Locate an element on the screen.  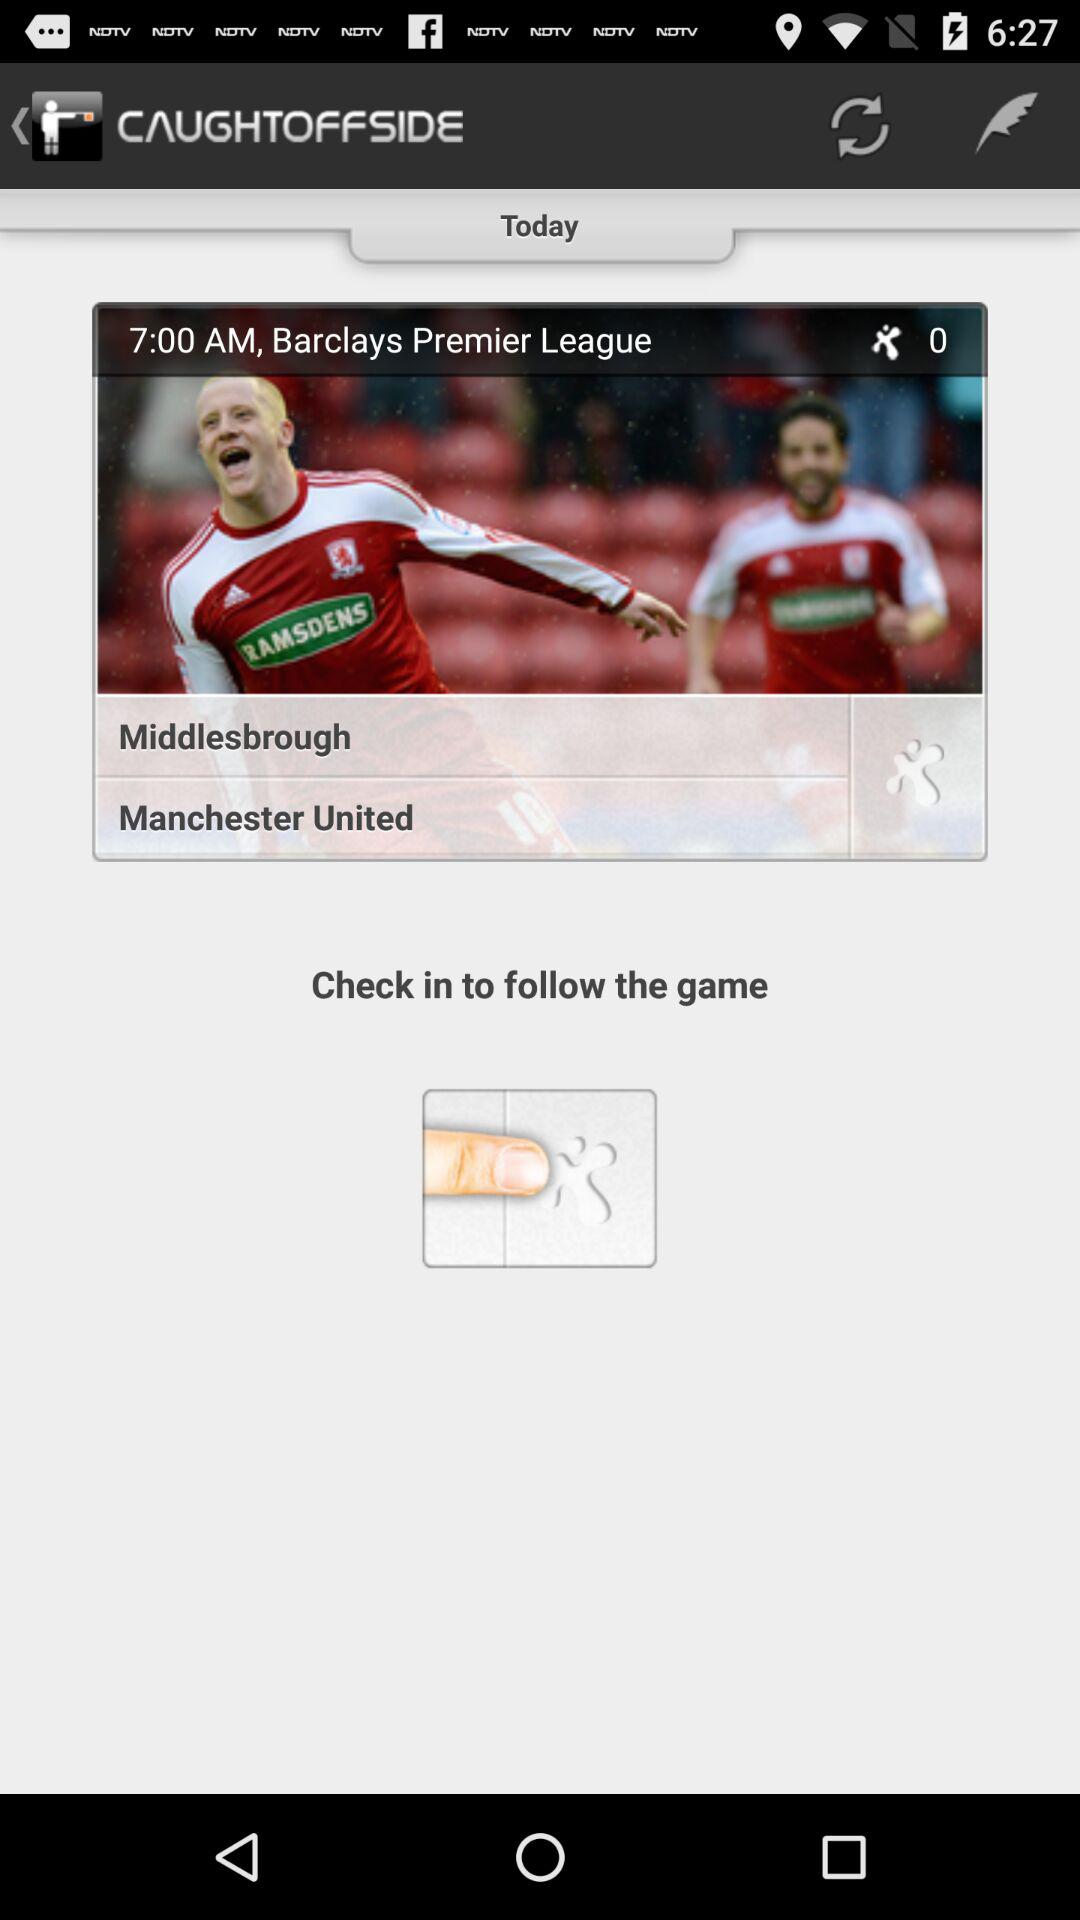
jump until today app is located at coordinates (540, 216).